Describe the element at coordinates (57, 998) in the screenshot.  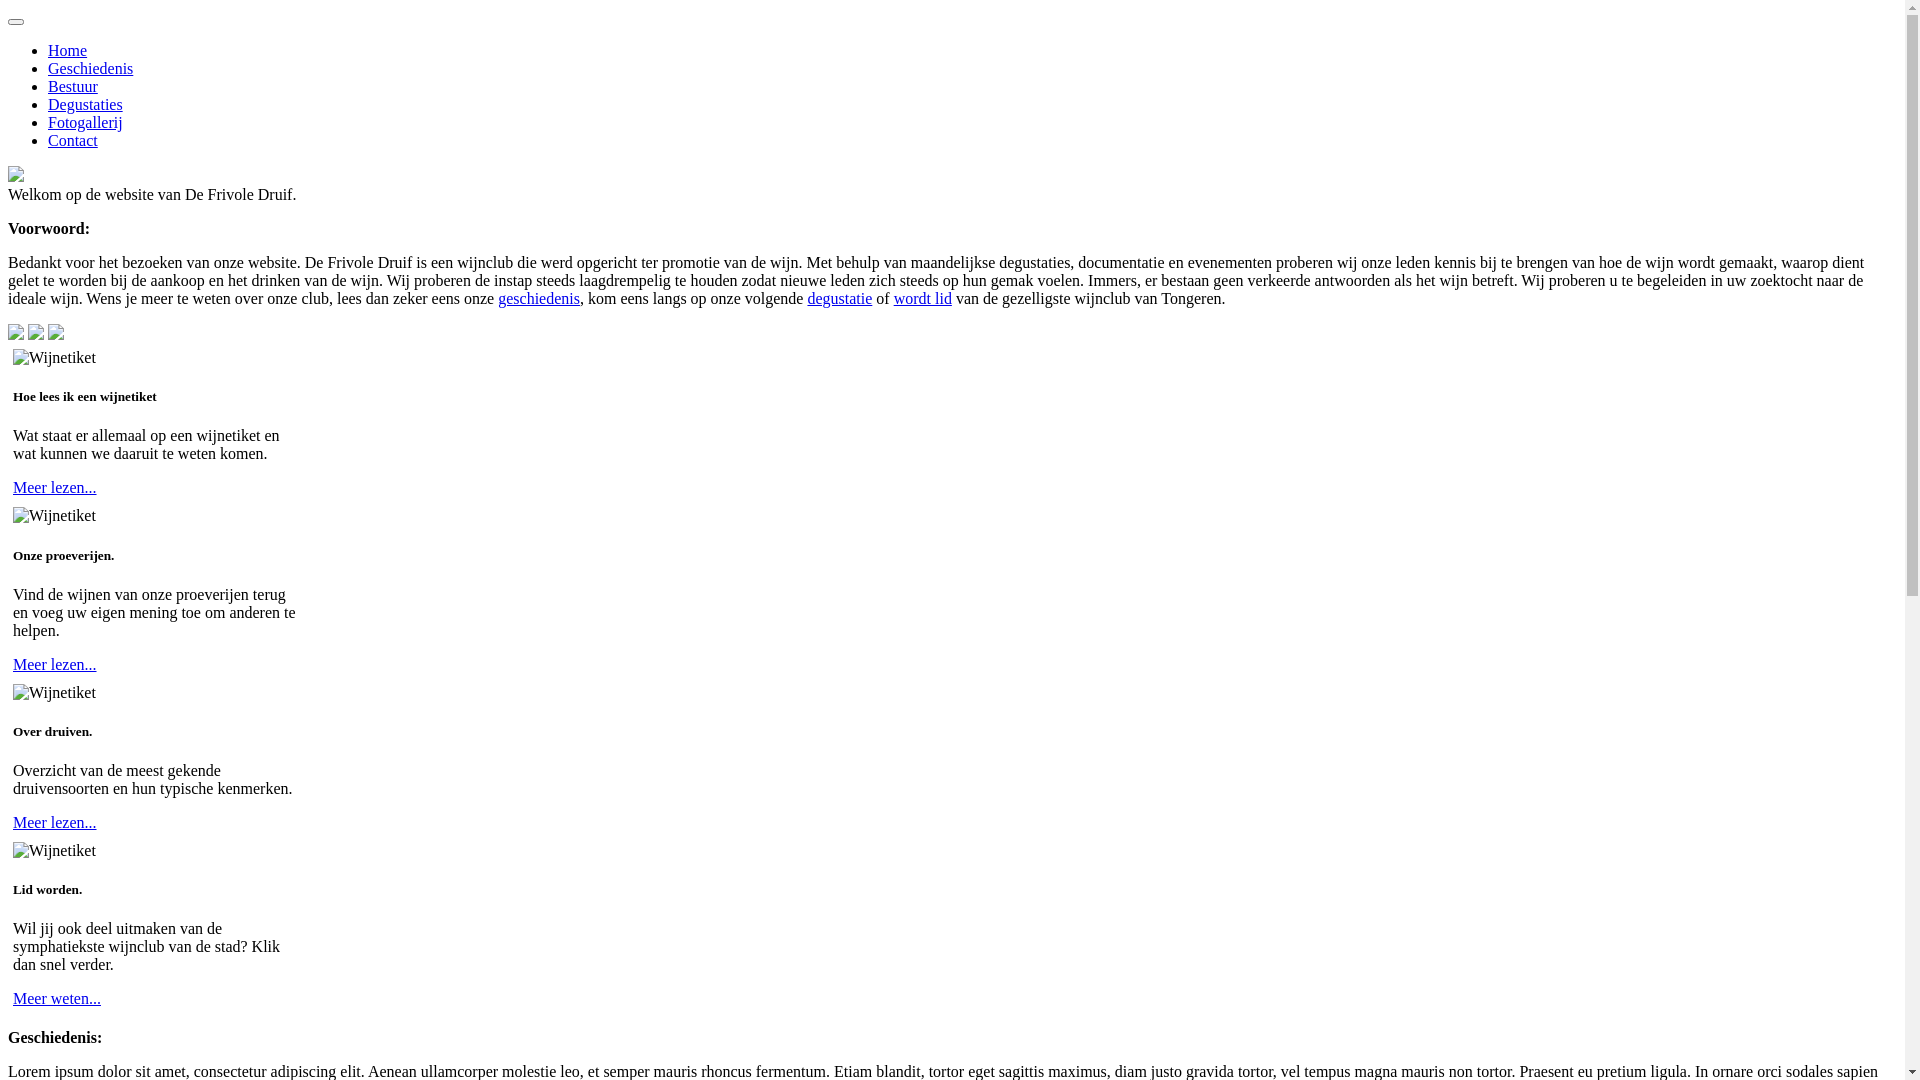
I see `Meer weten...` at that location.